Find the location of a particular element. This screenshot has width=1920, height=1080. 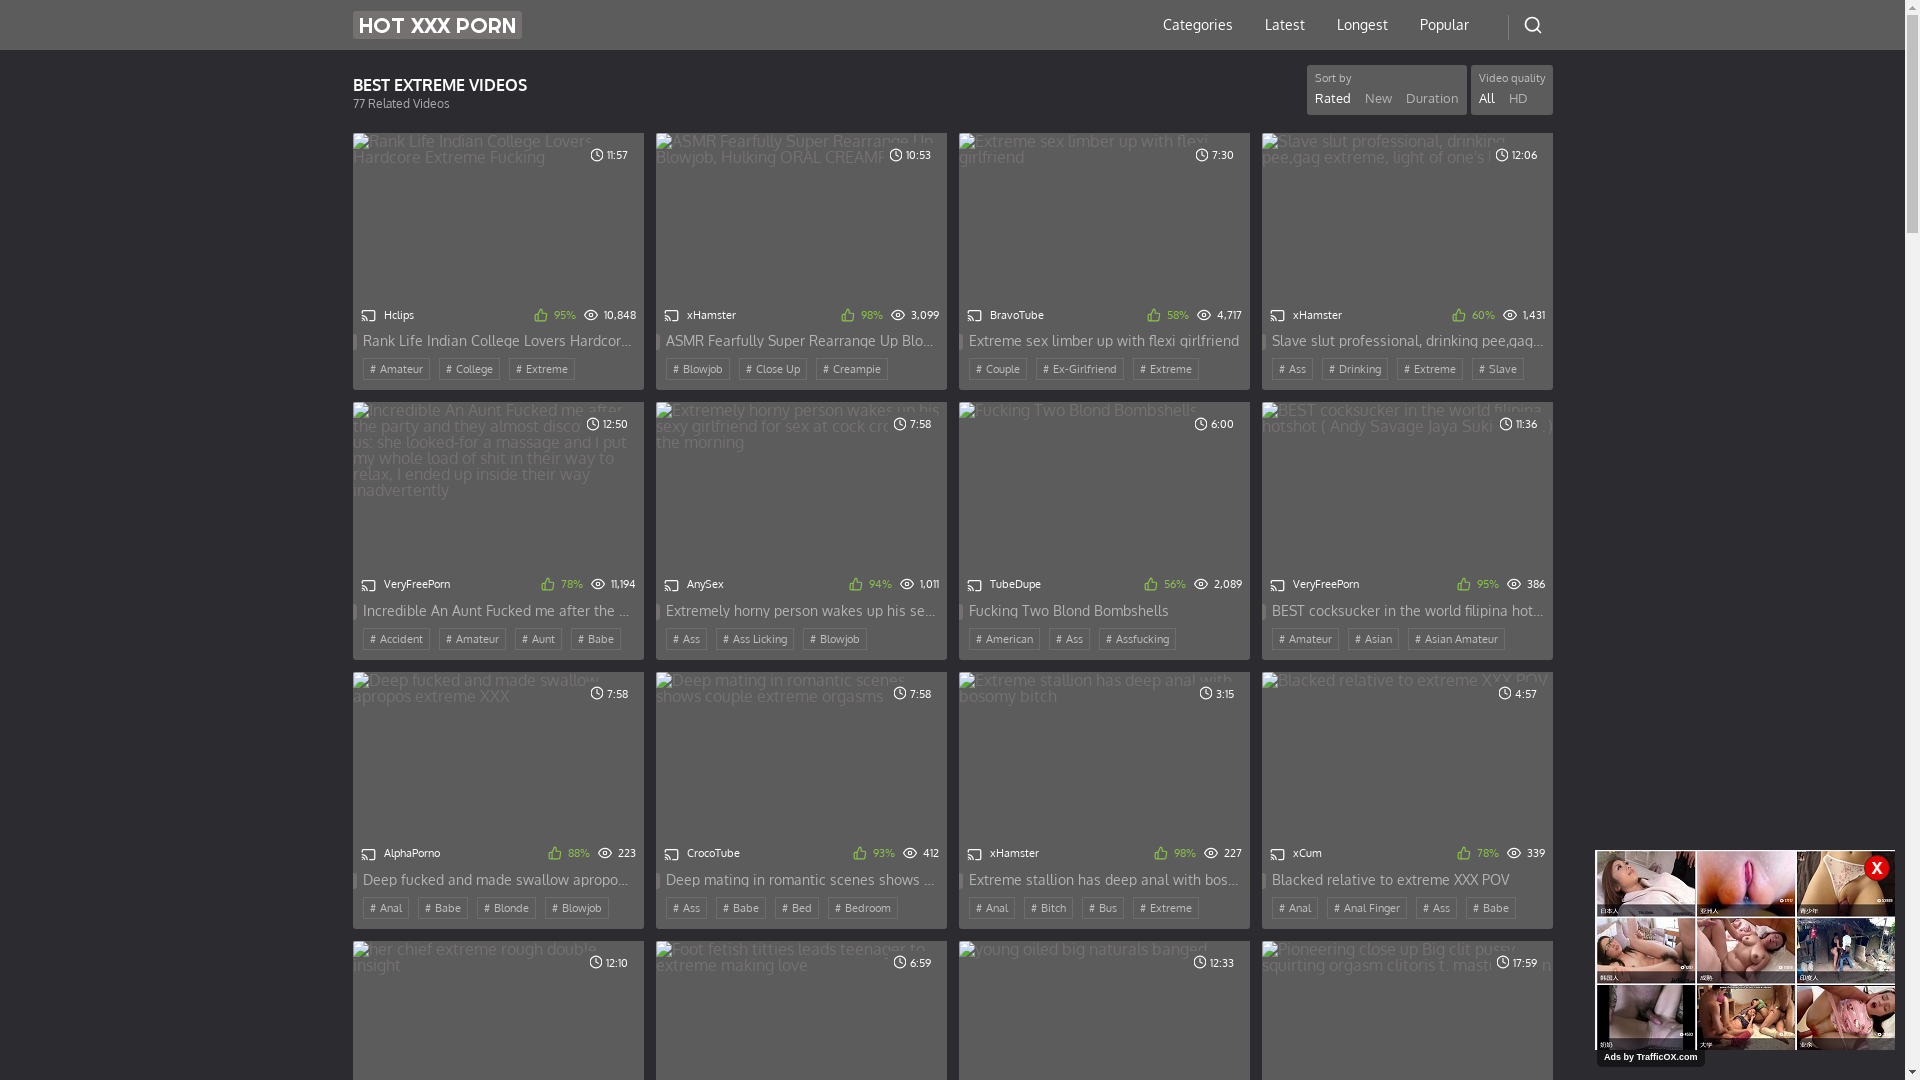

HOT XXX PORN is located at coordinates (436, 25).